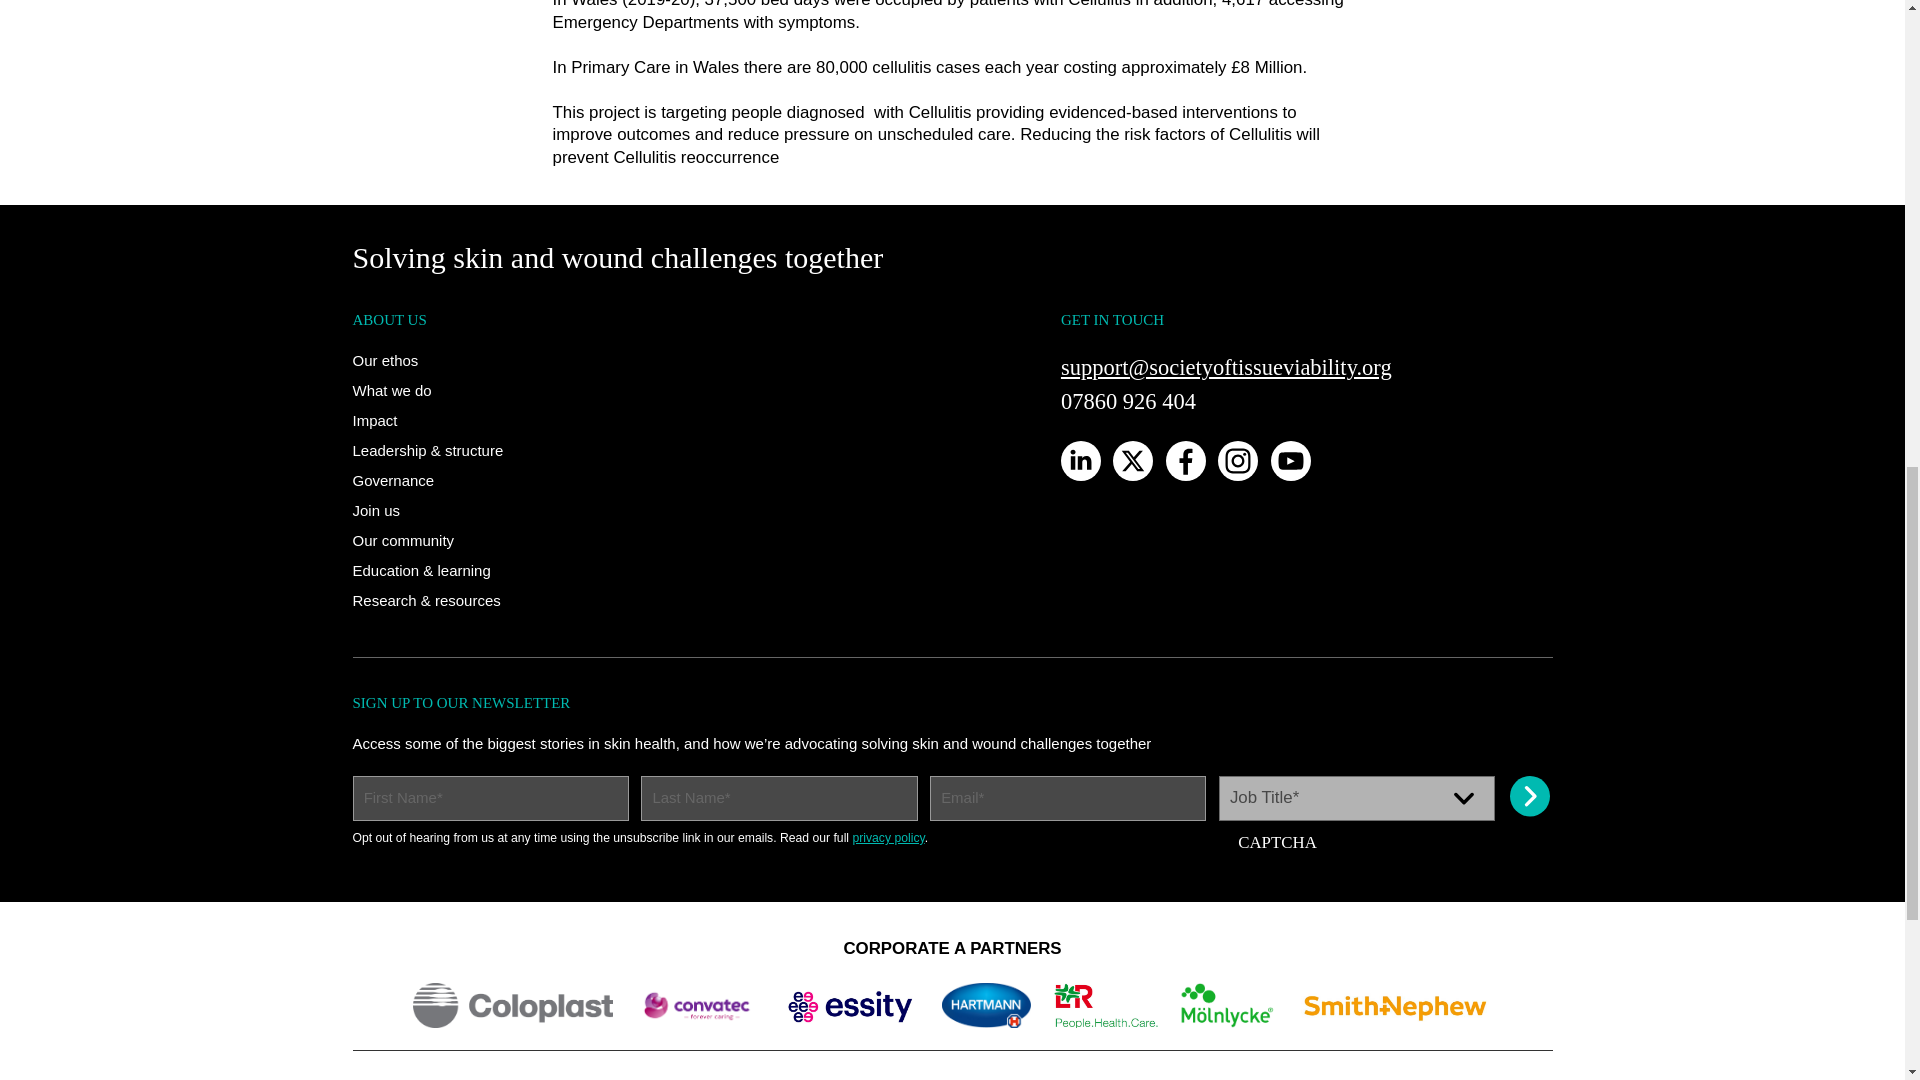 Image resolution: width=1920 pixels, height=1080 pixels. I want to click on Our community, so click(402, 540).